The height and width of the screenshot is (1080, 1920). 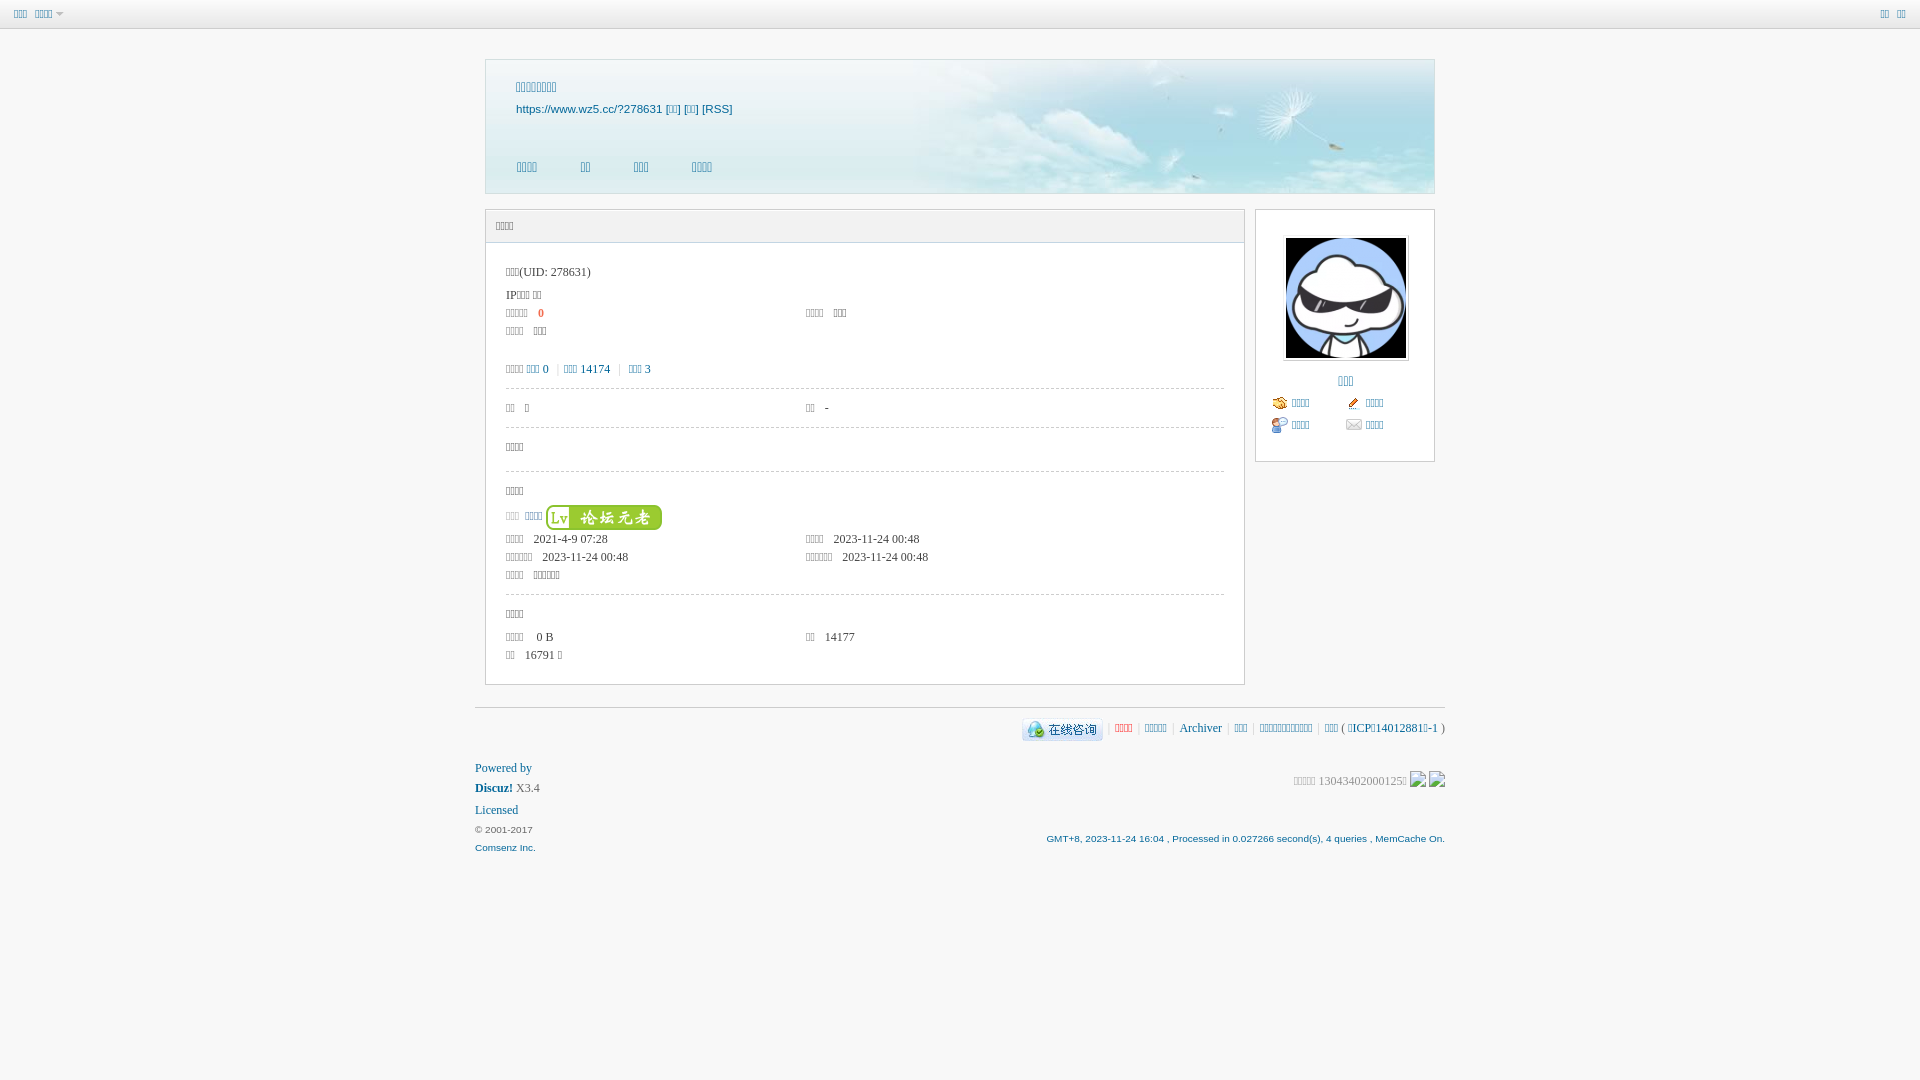 What do you see at coordinates (496, 810) in the screenshot?
I see `Licensed` at bounding box center [496, 810].